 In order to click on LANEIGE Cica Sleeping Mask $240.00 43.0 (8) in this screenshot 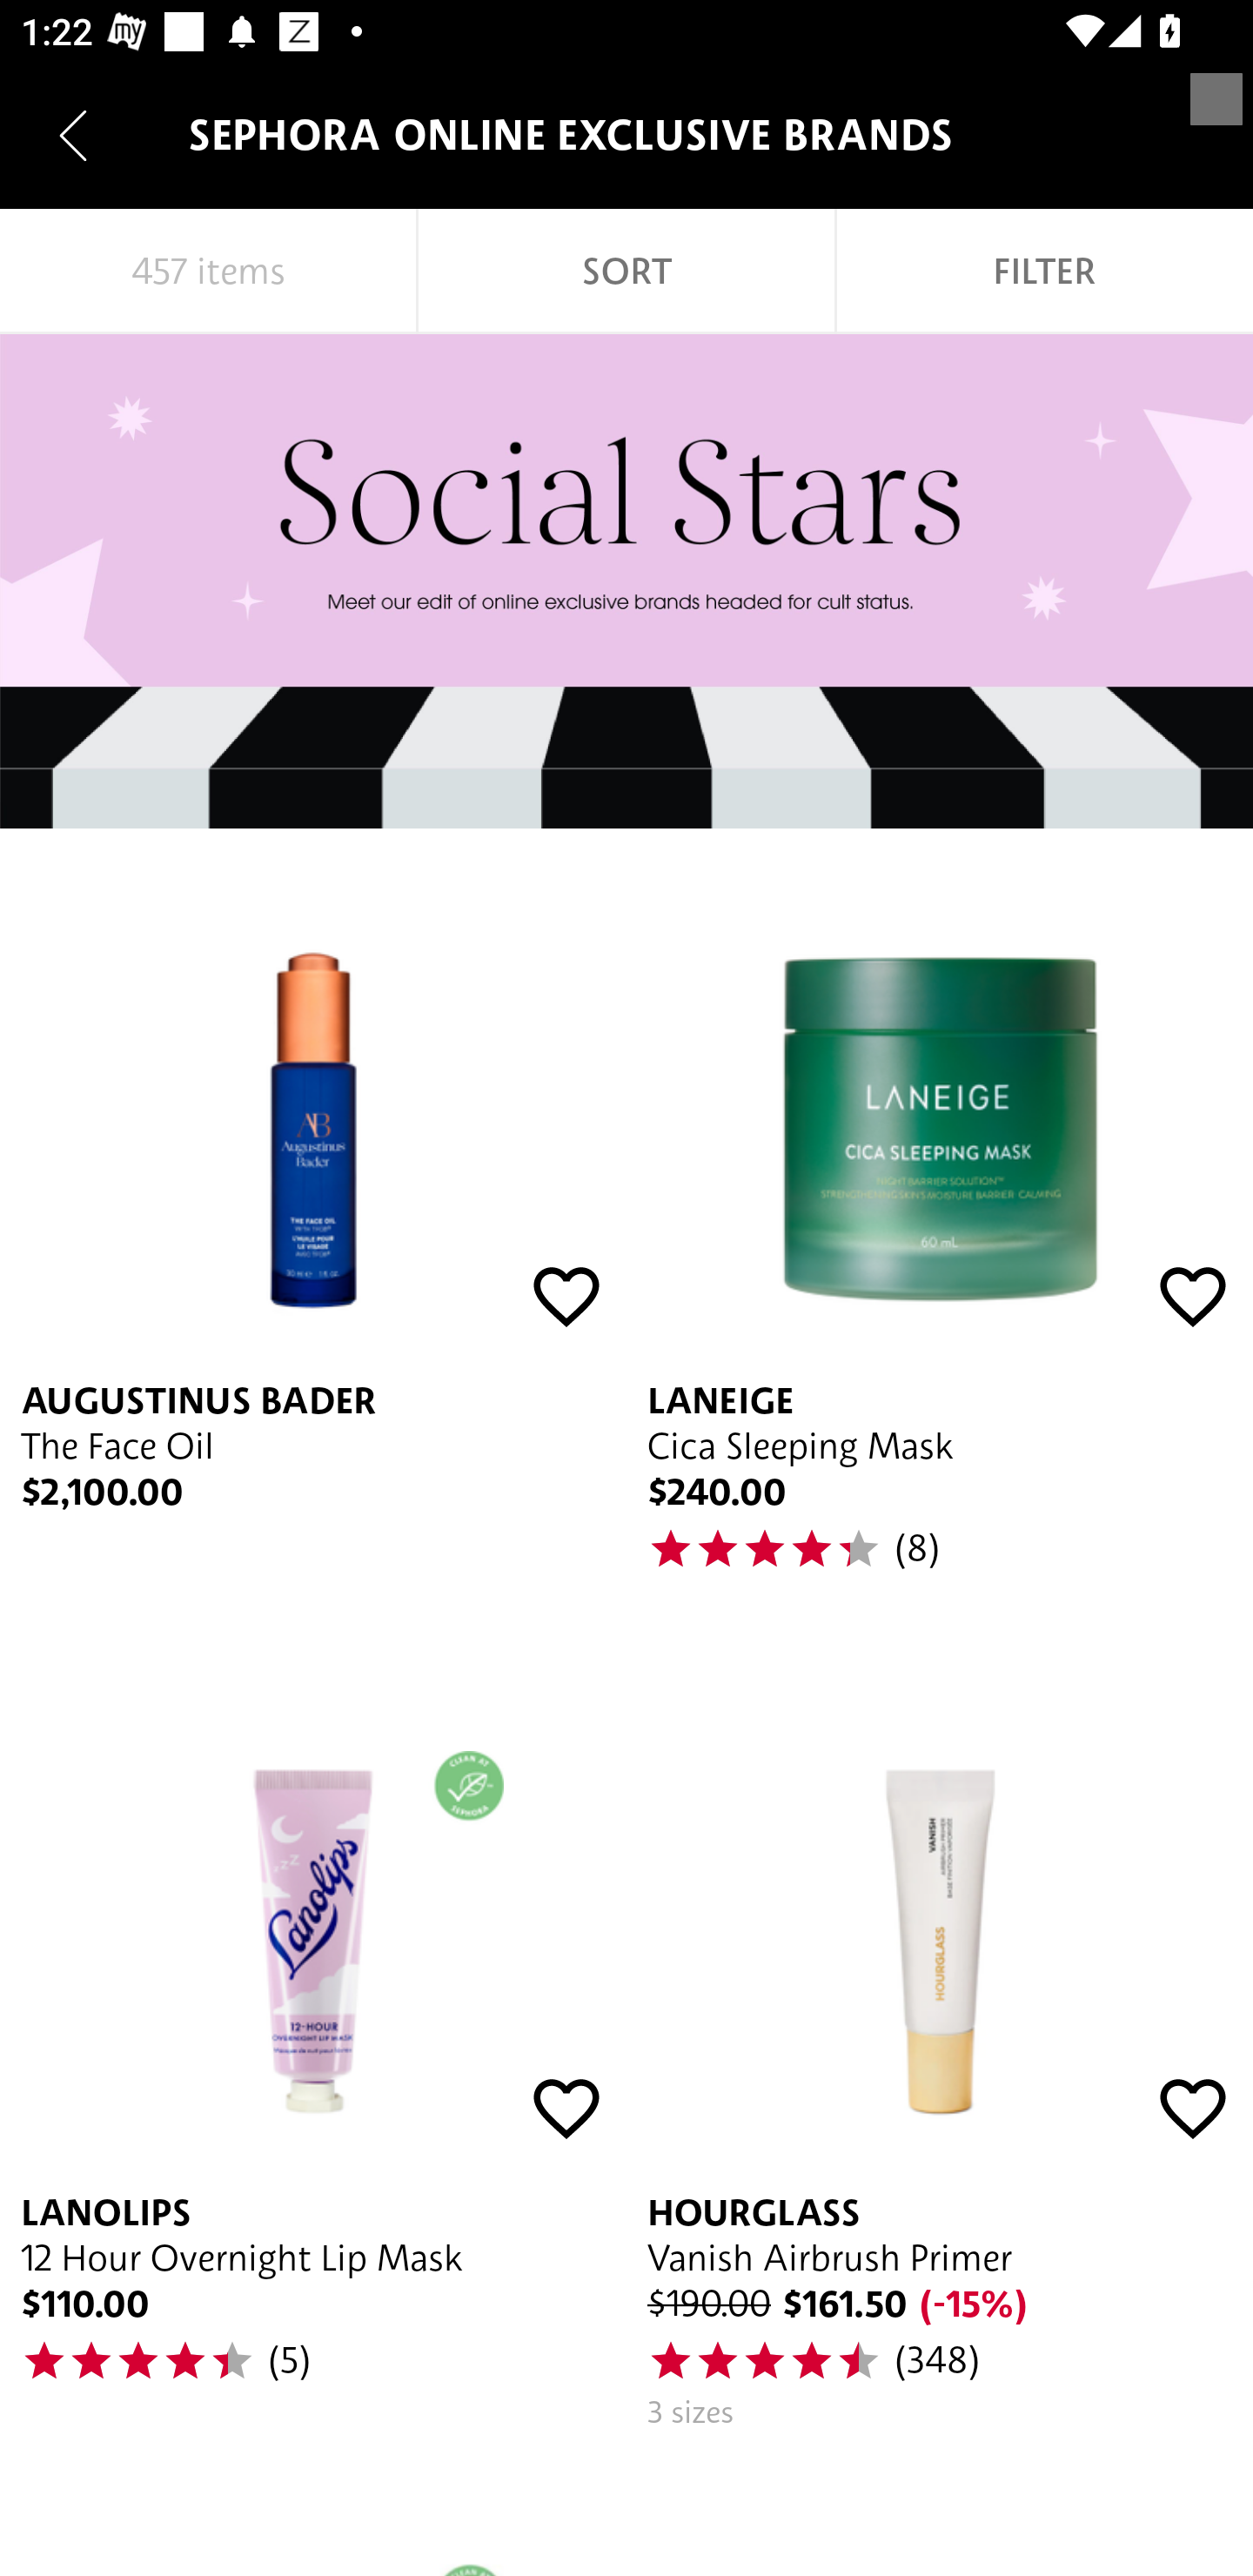, I will do `click(940, 1235)`.